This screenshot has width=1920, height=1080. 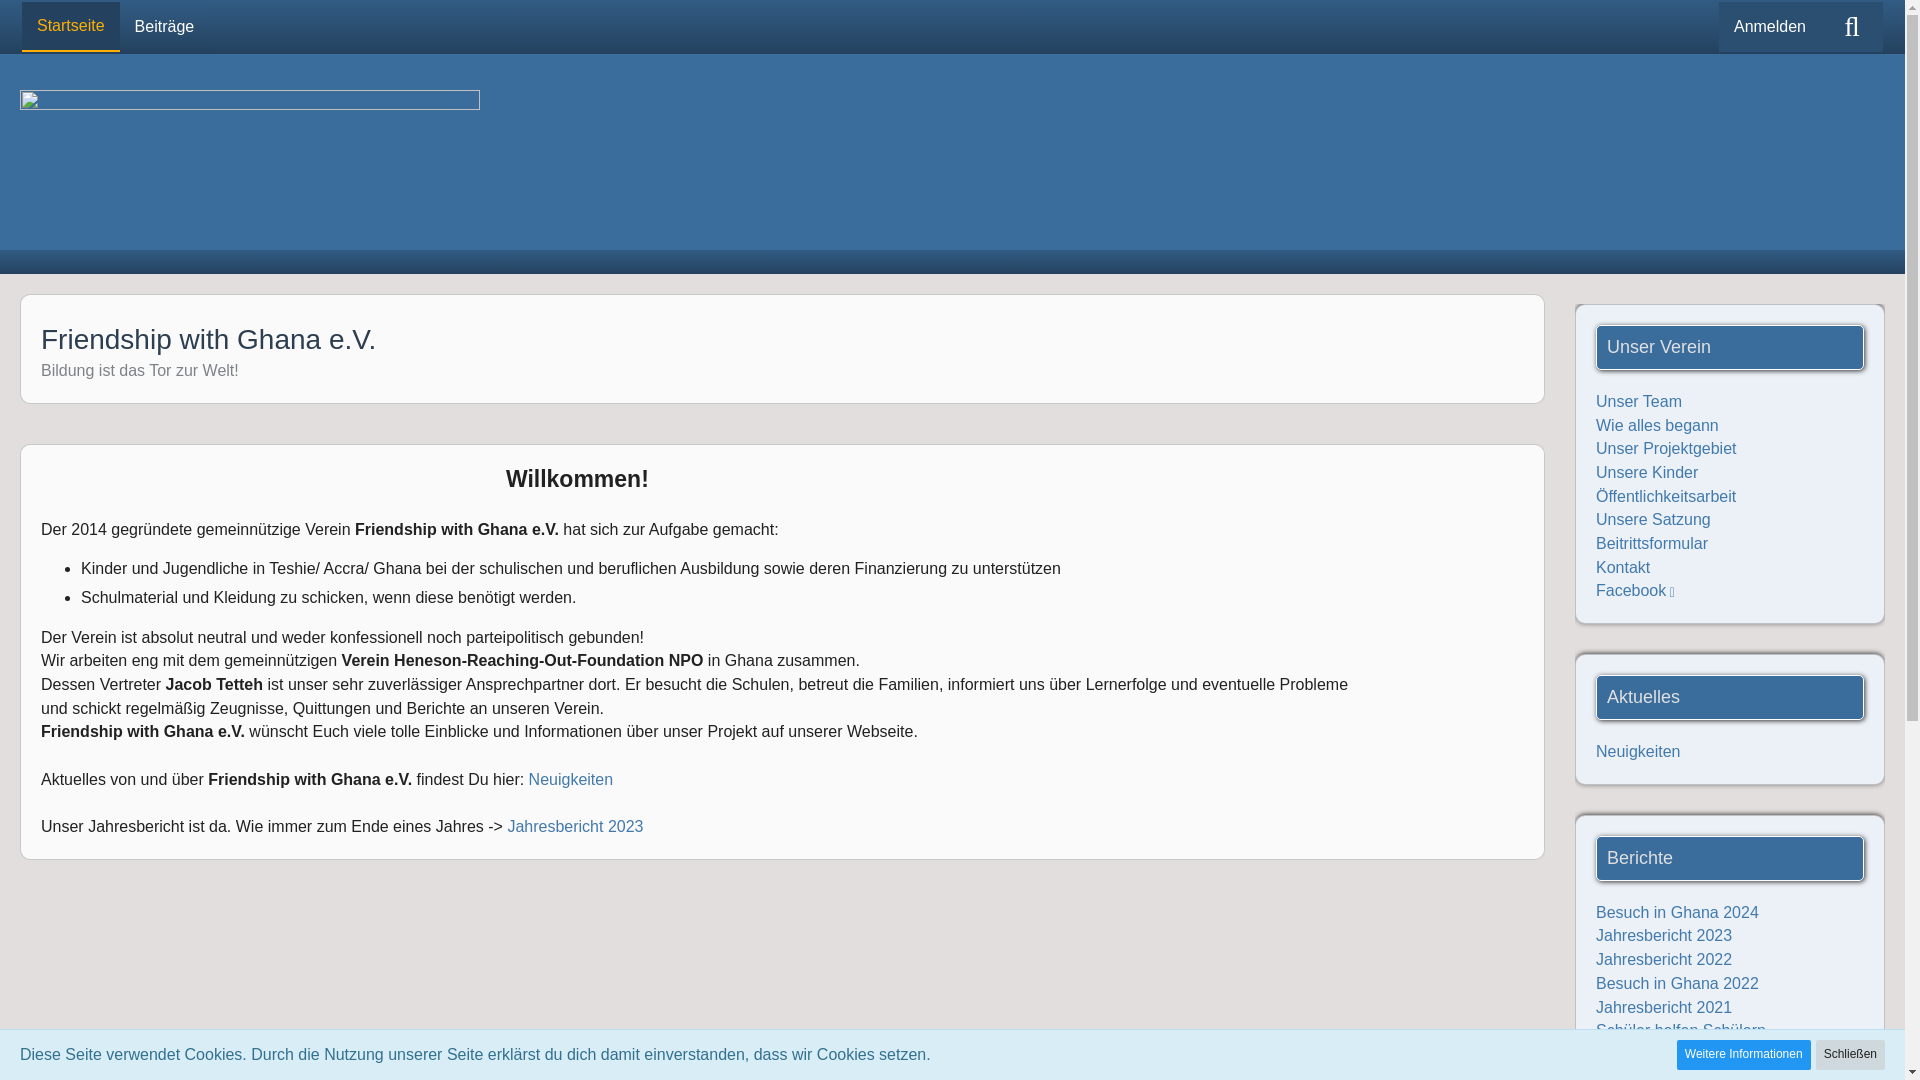 I want to click on Jahresbericht 2023, so click(x=574, y=826).